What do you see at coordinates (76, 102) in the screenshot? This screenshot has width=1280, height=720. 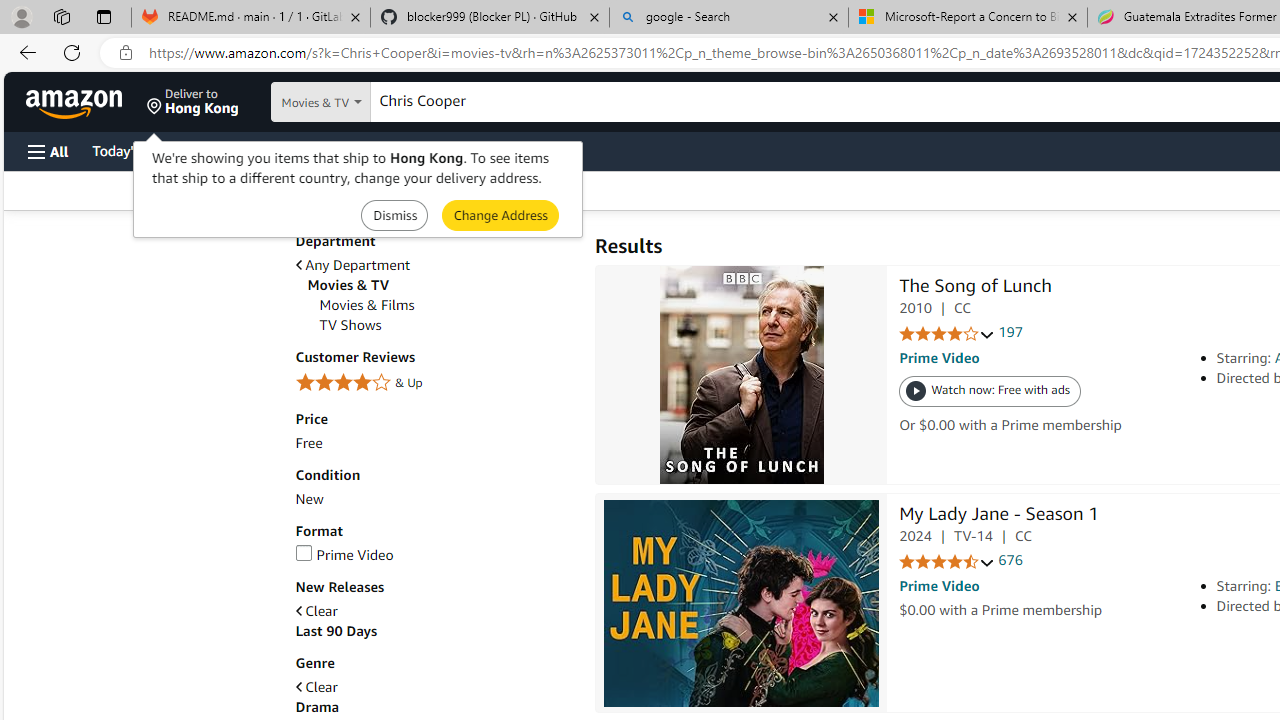 I see `Amazon` at bounding box center [76, 102].